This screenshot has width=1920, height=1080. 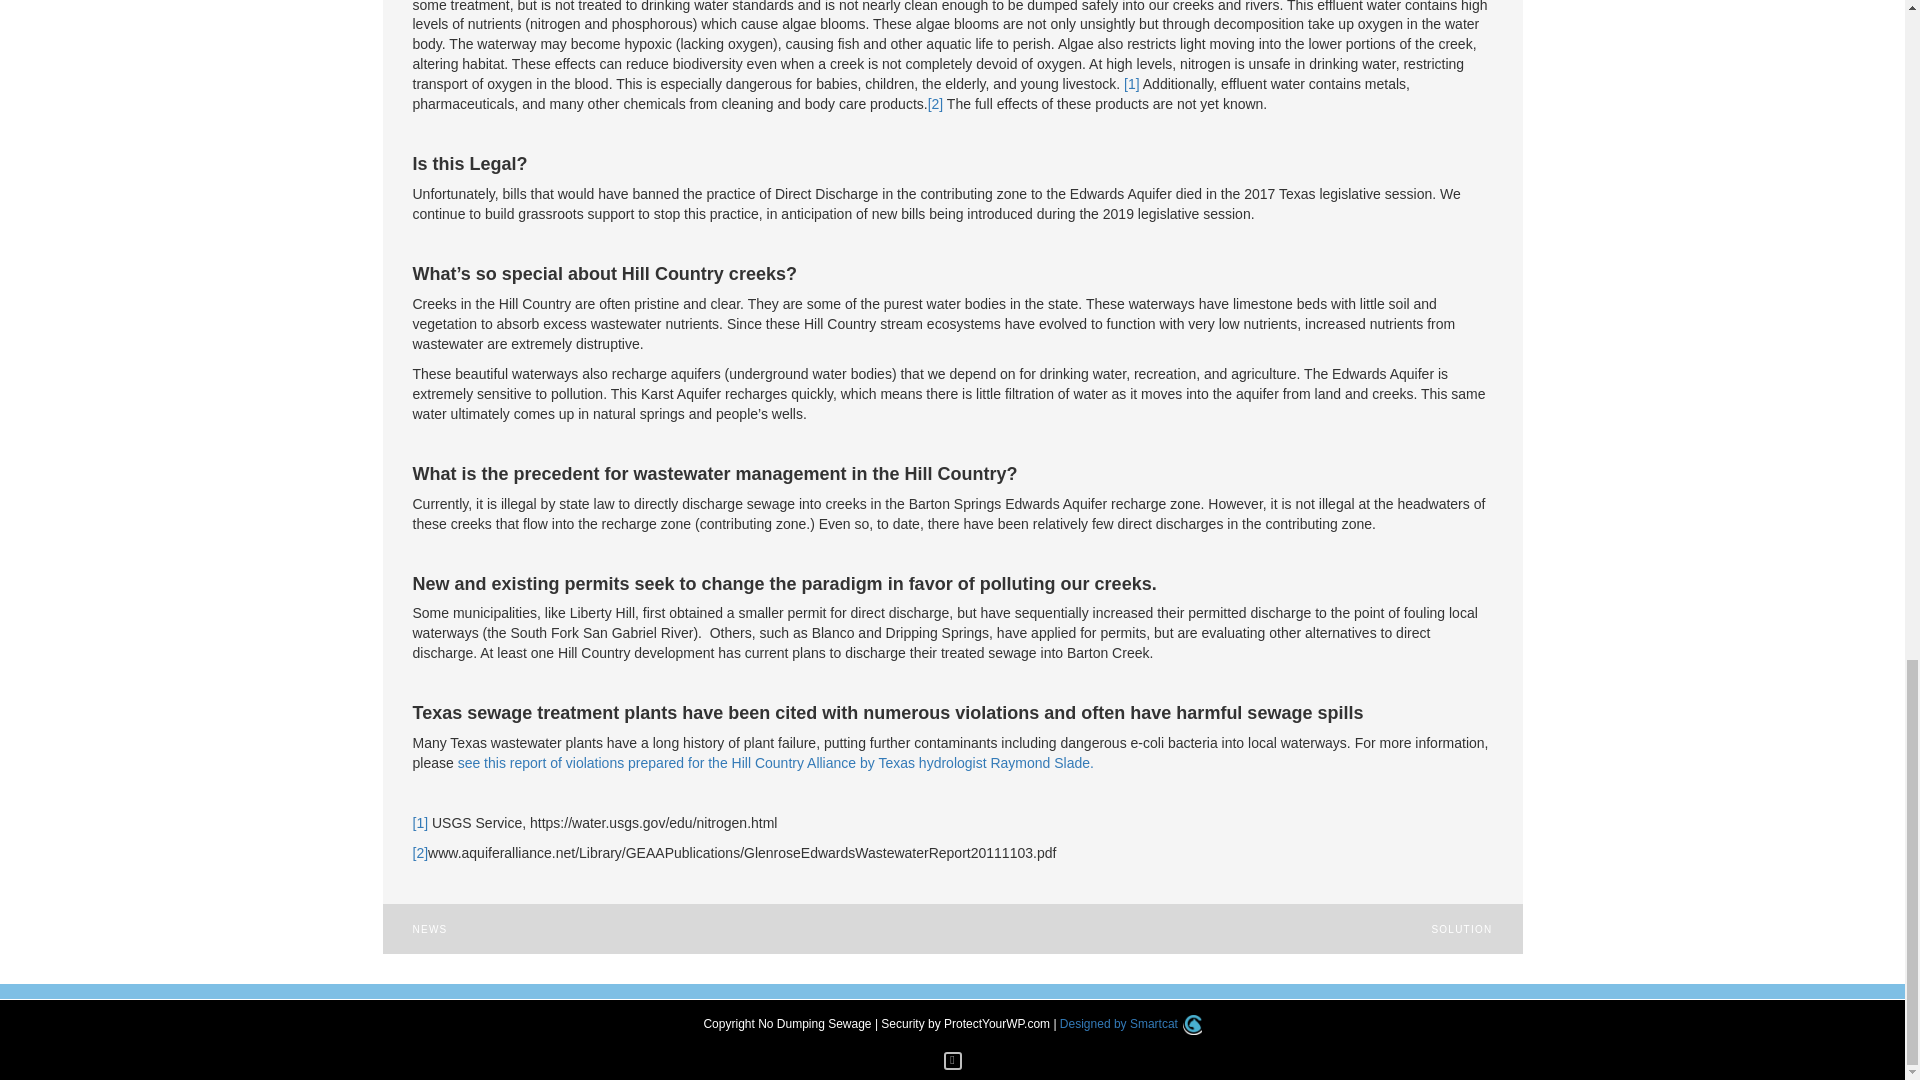 What do you see at coordinates (430, 930) in the screenshot?
I see `NEWS` at bounding box center [430, 930].